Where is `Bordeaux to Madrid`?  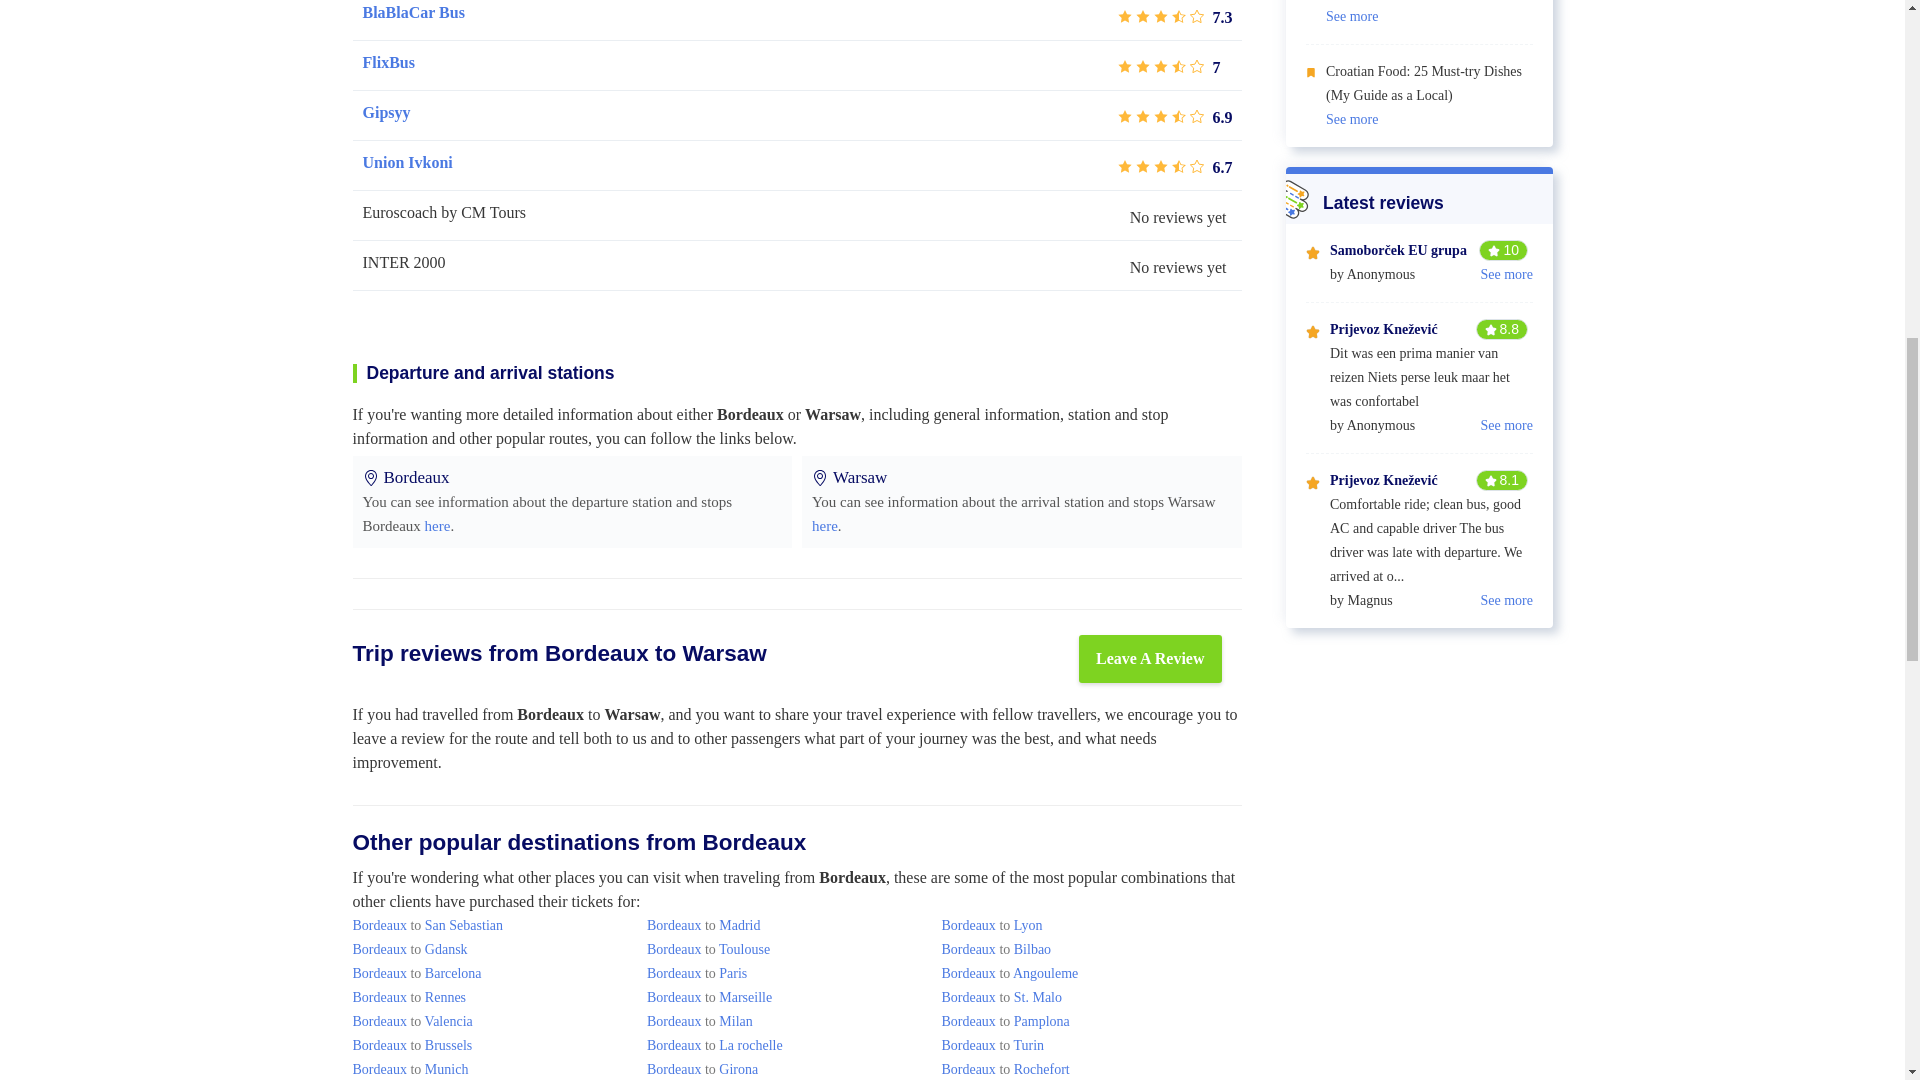
Bordeaux to Madrid is located at coordinates (704, 926).